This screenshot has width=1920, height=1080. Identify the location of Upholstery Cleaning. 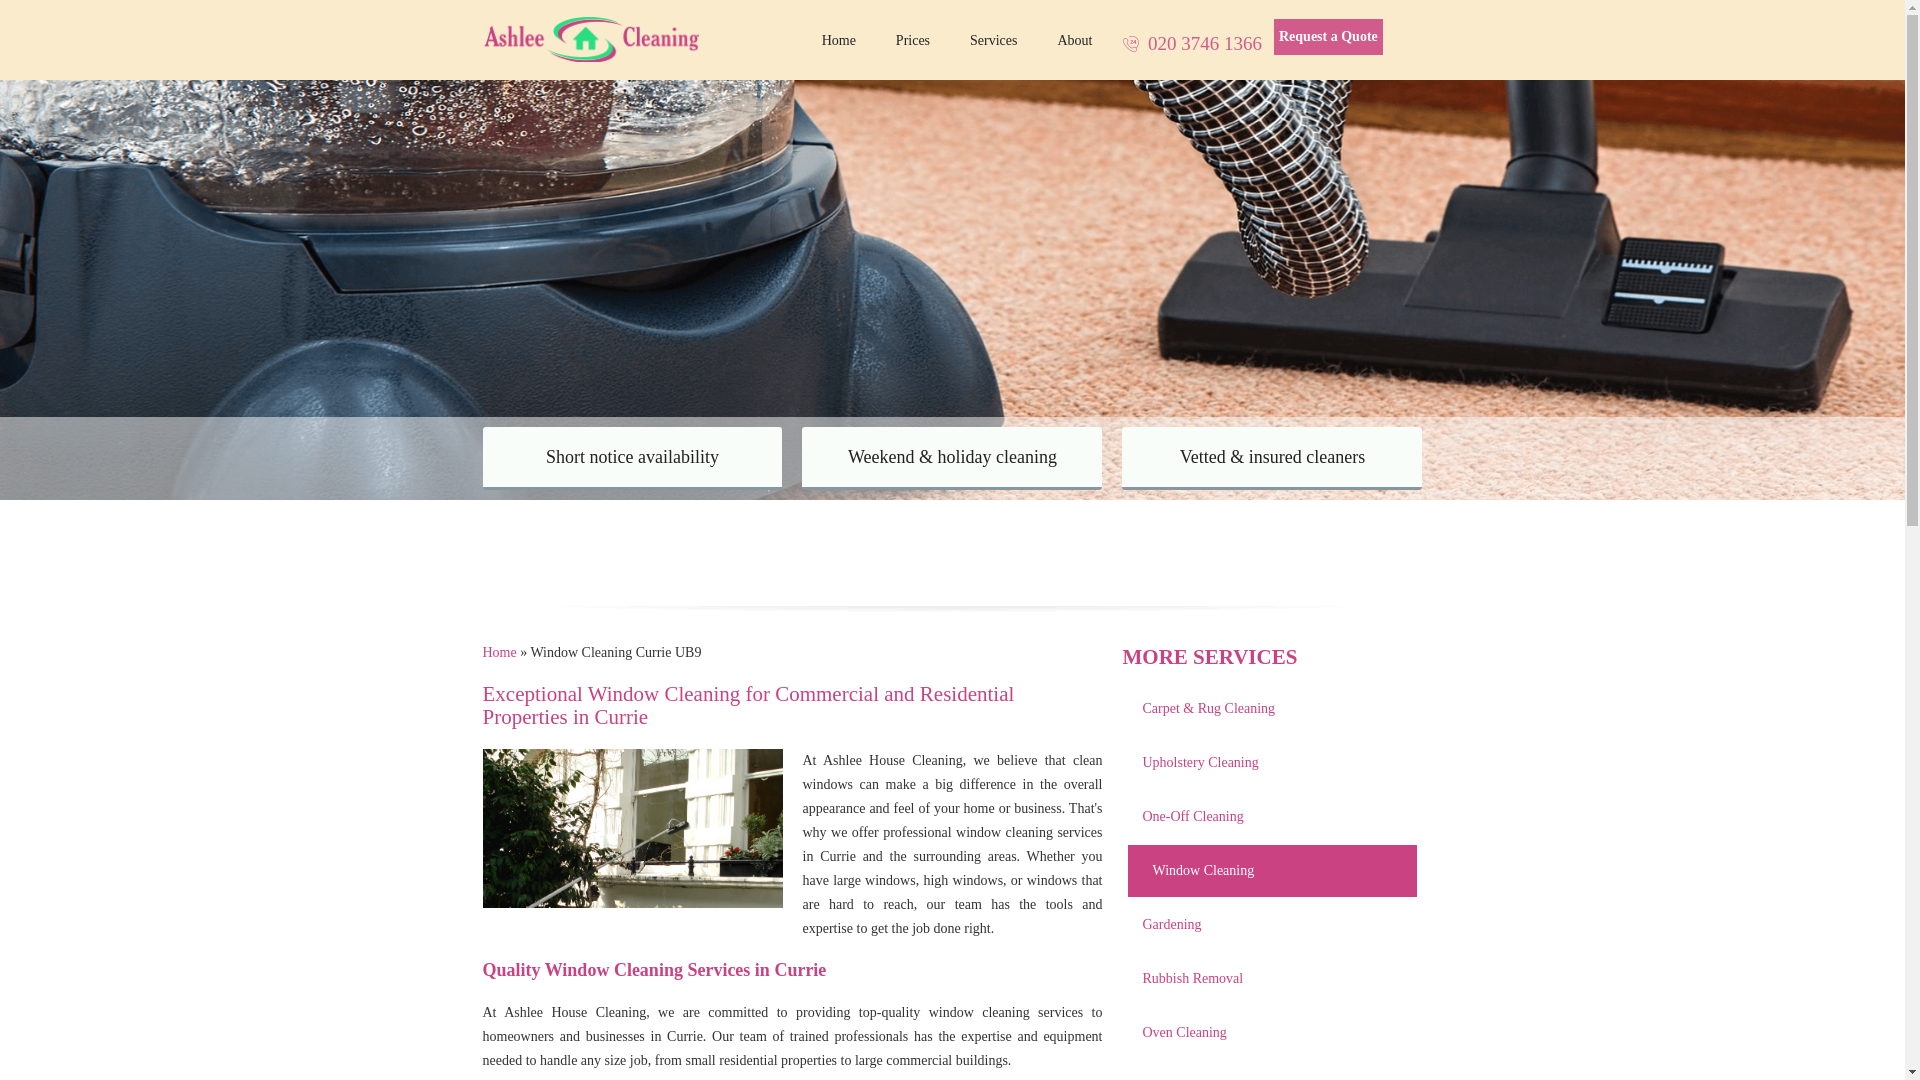
(1273, 763).